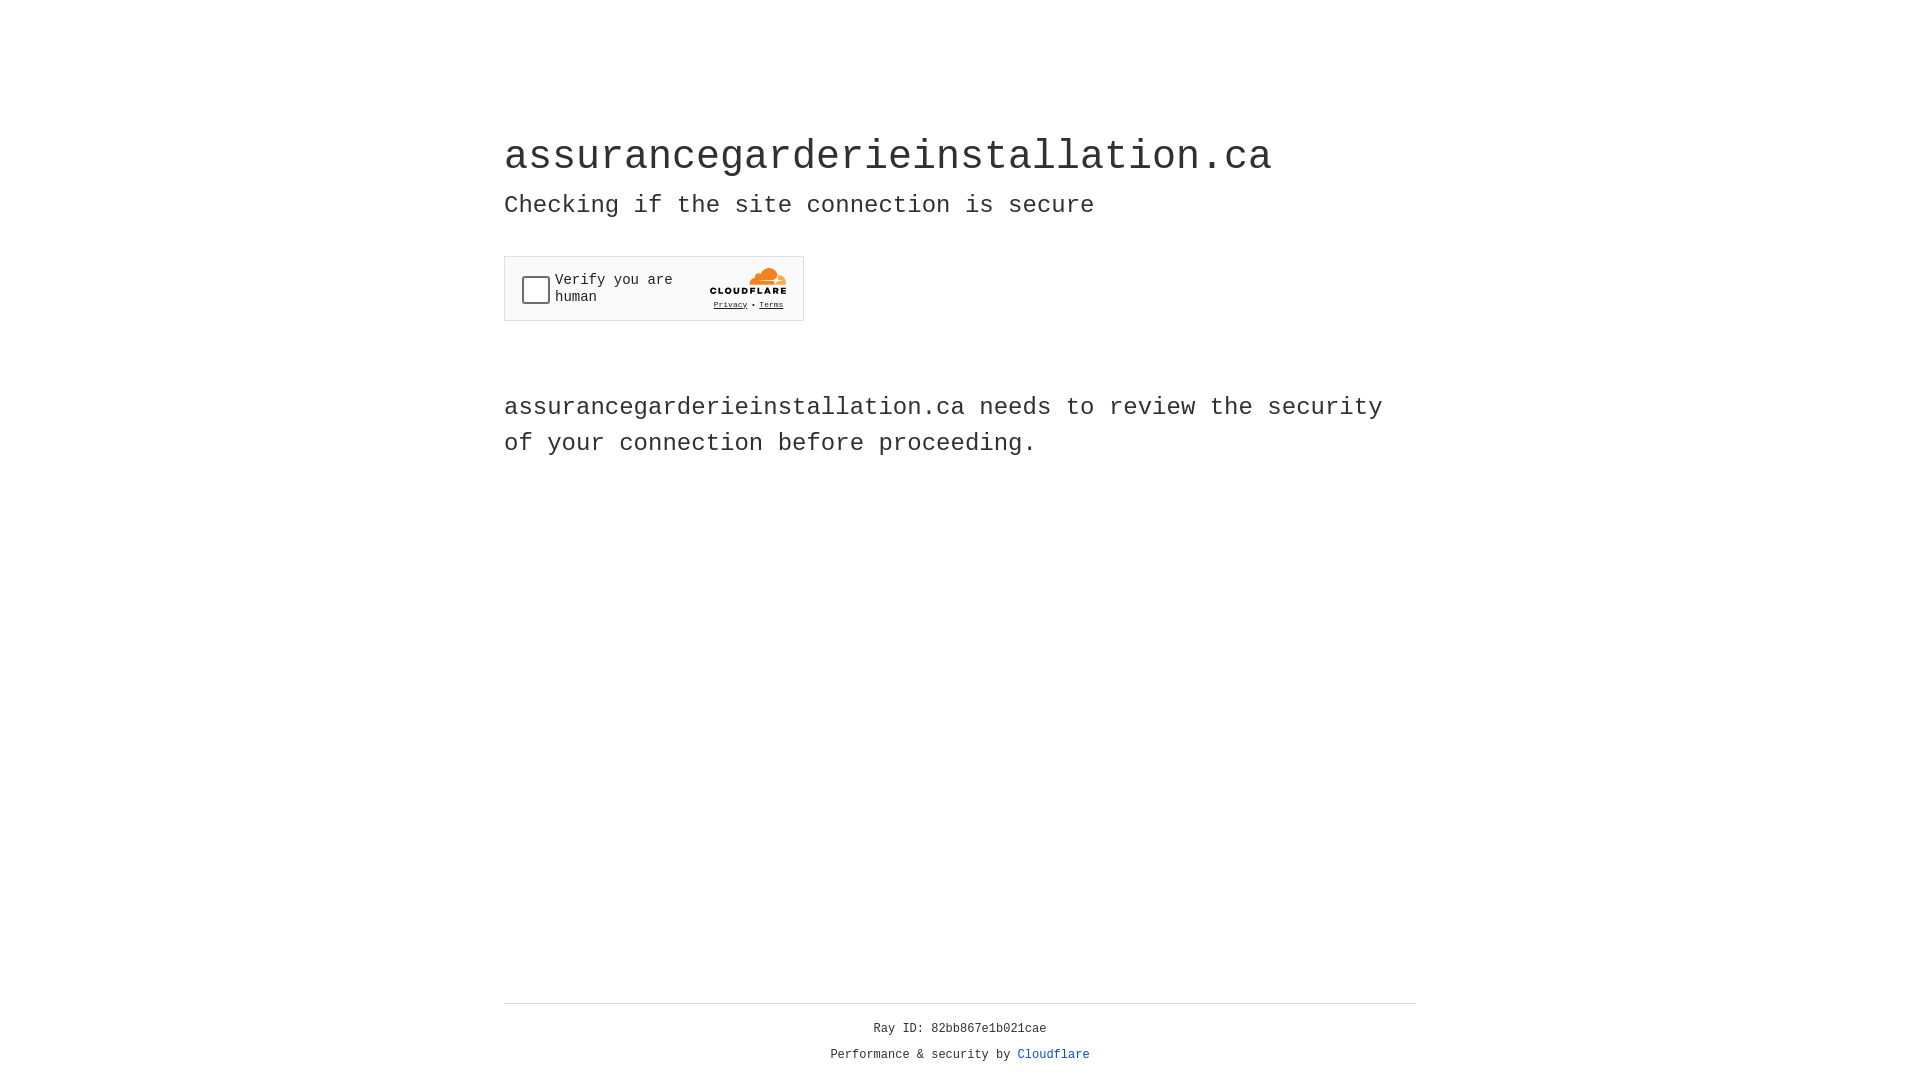 This screenshot has width=1920, height=1080. Describe the element at coordinates (654, 288) in the screenshot. I see `Widget containing a Cloudflare security challenge` at that location.